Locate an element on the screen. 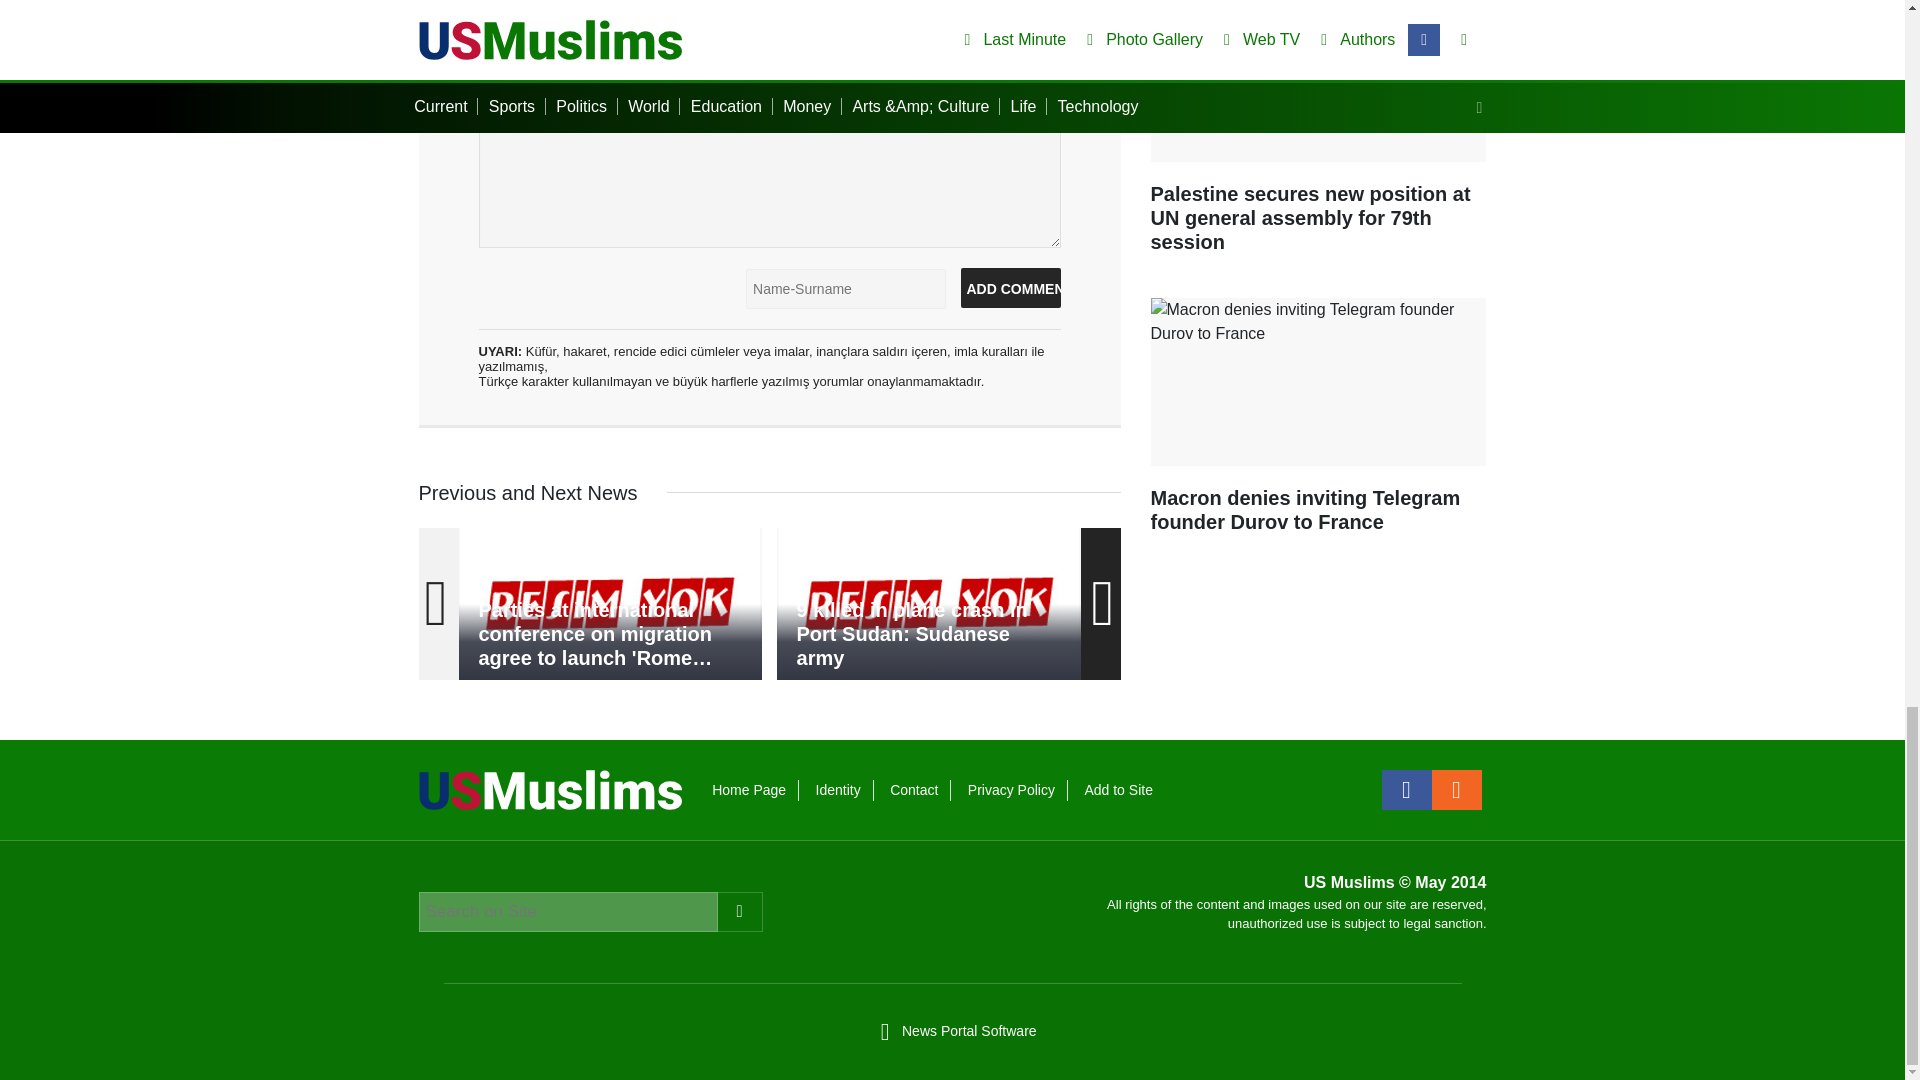 This screenshot has height=1080, width=1920. Privacy Policy is located at coordinates (1010, 790).